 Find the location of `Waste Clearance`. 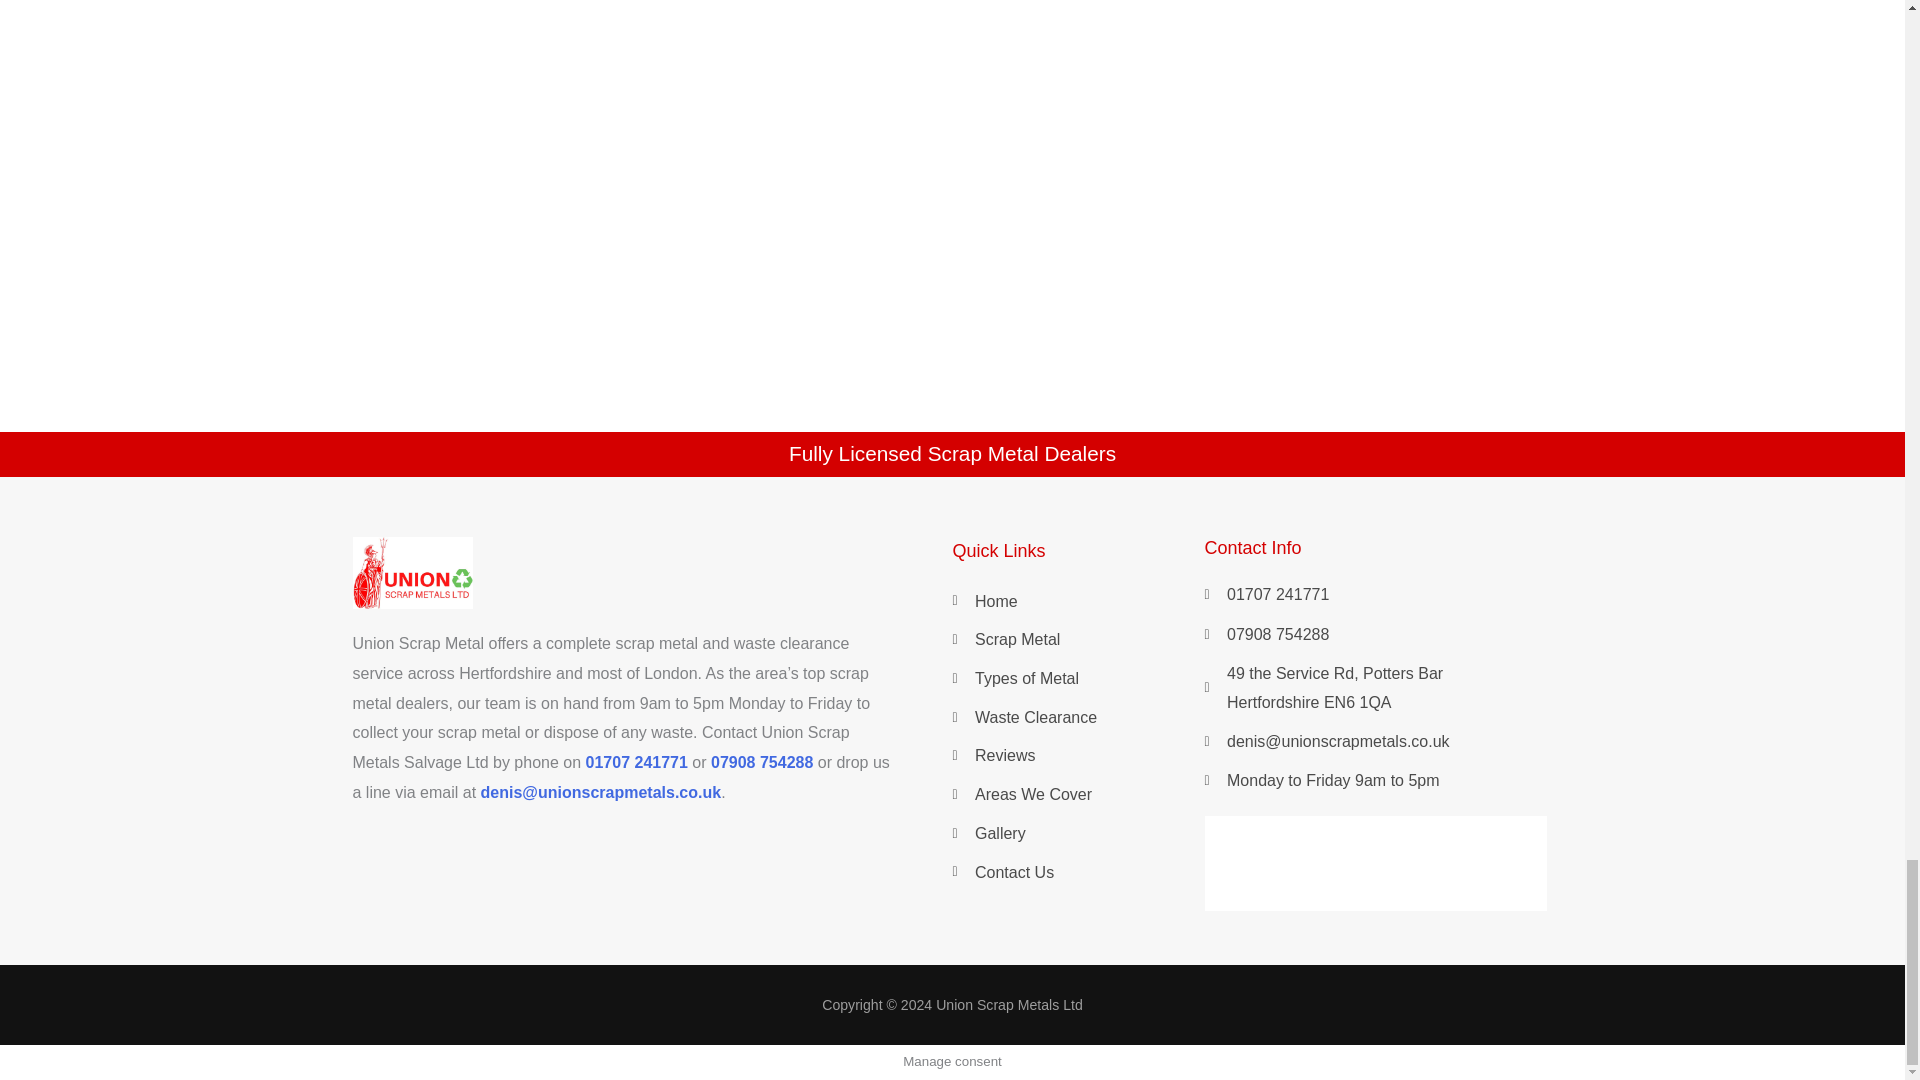

Waste Clearance is located at coordinates (1078, 718).